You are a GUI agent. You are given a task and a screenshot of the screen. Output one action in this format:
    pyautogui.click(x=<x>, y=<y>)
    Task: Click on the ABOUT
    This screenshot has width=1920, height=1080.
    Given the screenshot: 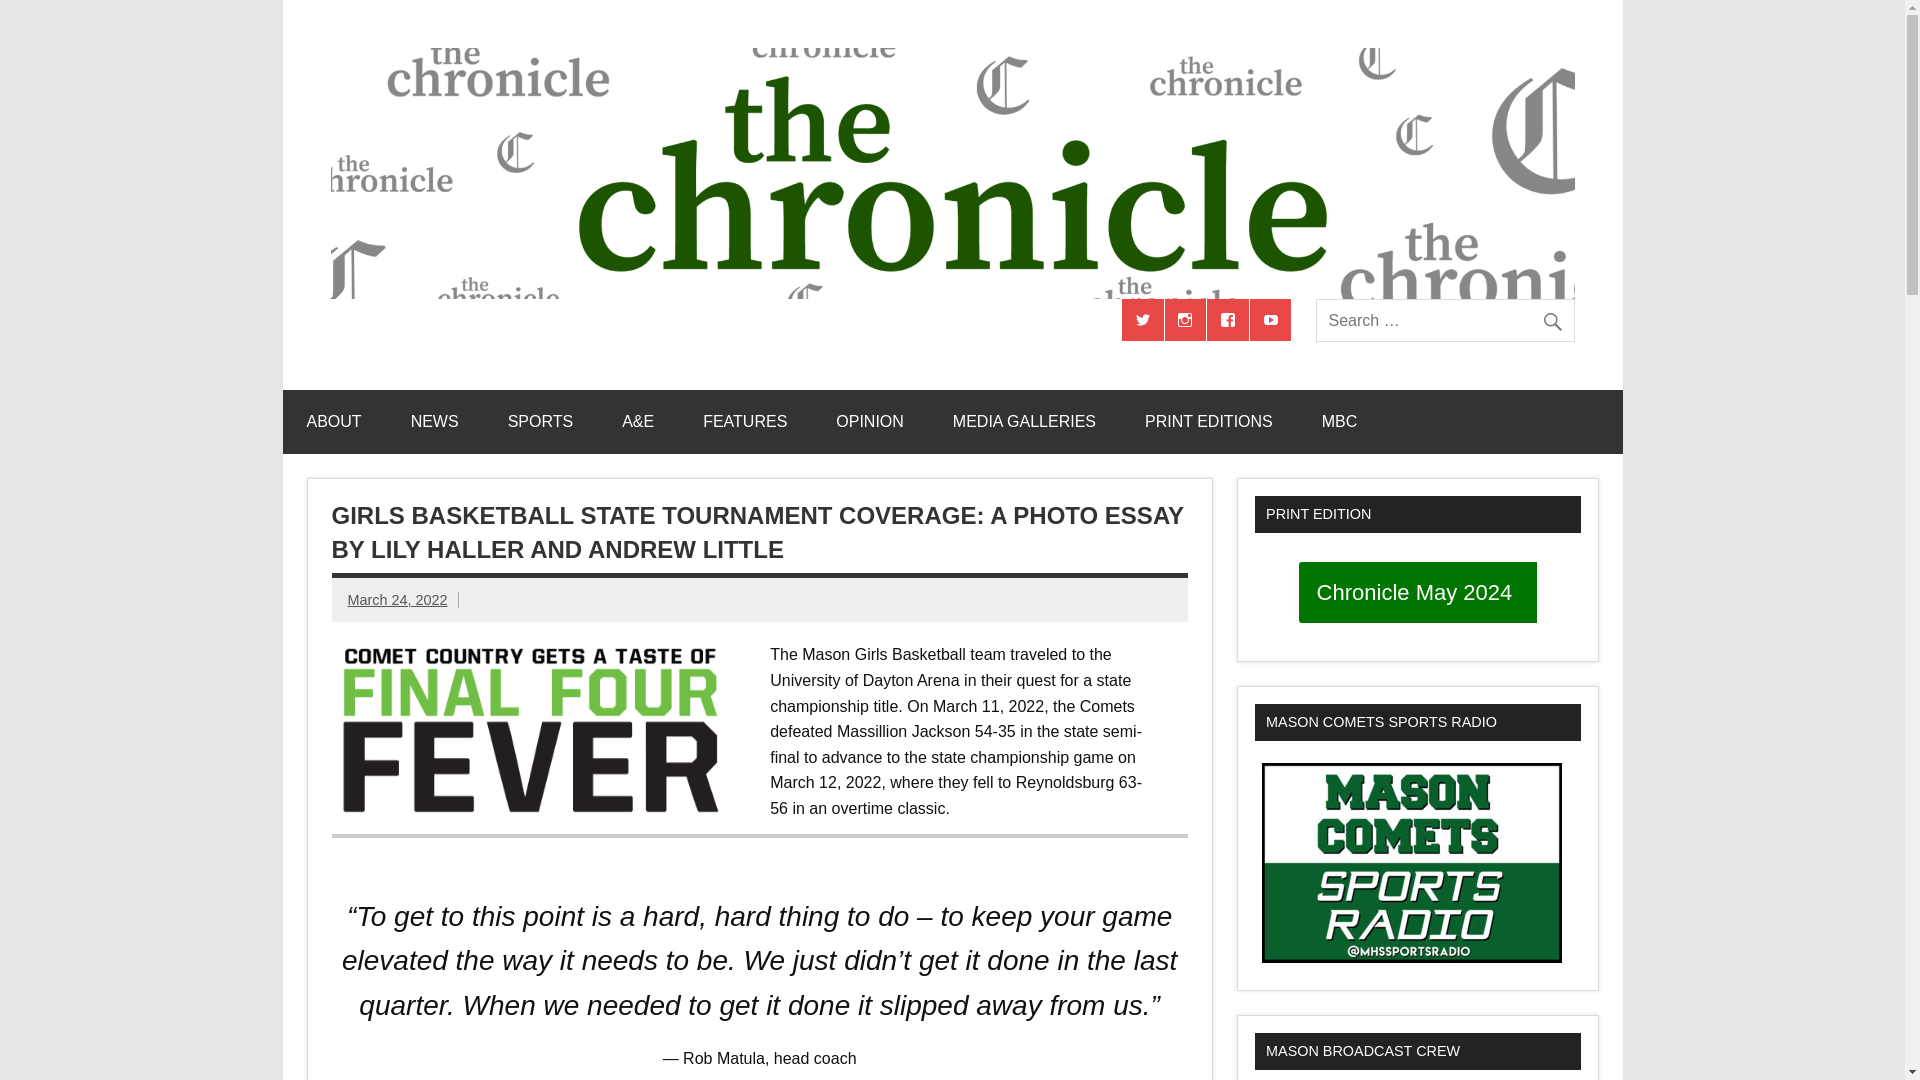 What is the action you would take?
    pyautogui.click(x=334, y=421)
    